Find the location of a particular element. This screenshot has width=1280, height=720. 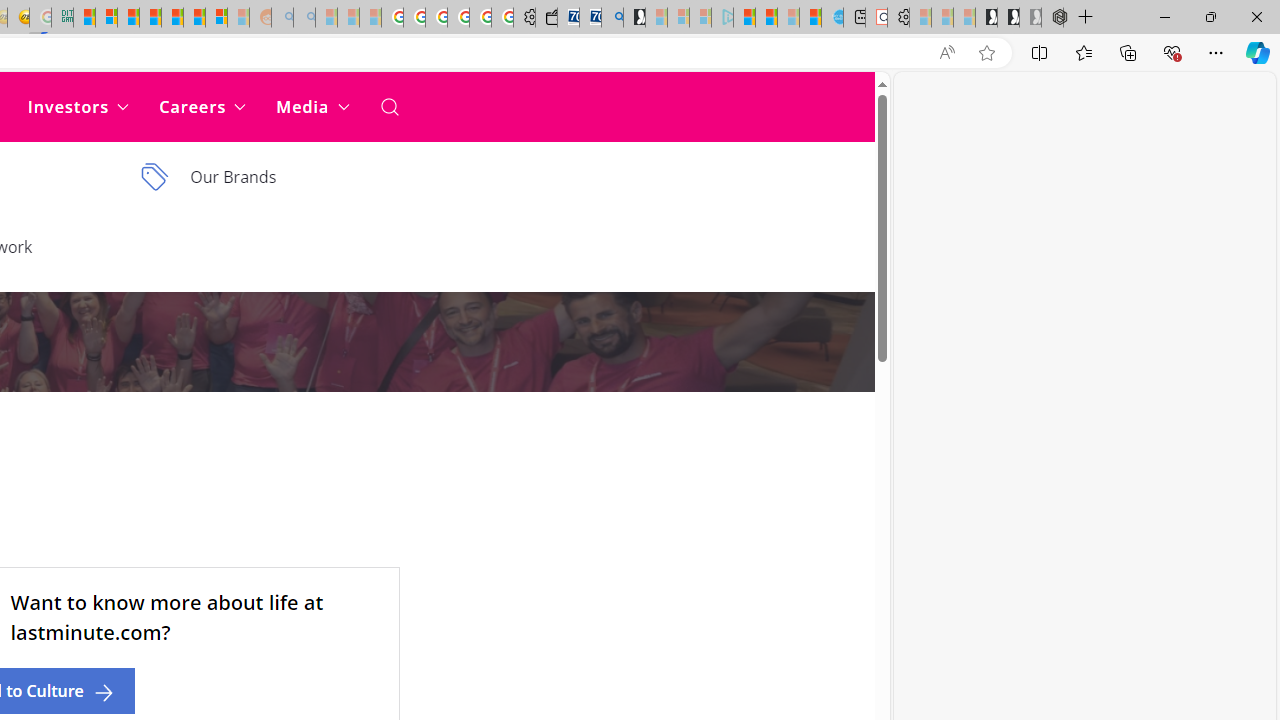

Microsoft Start Gaming is located at coordinates (634, 18).